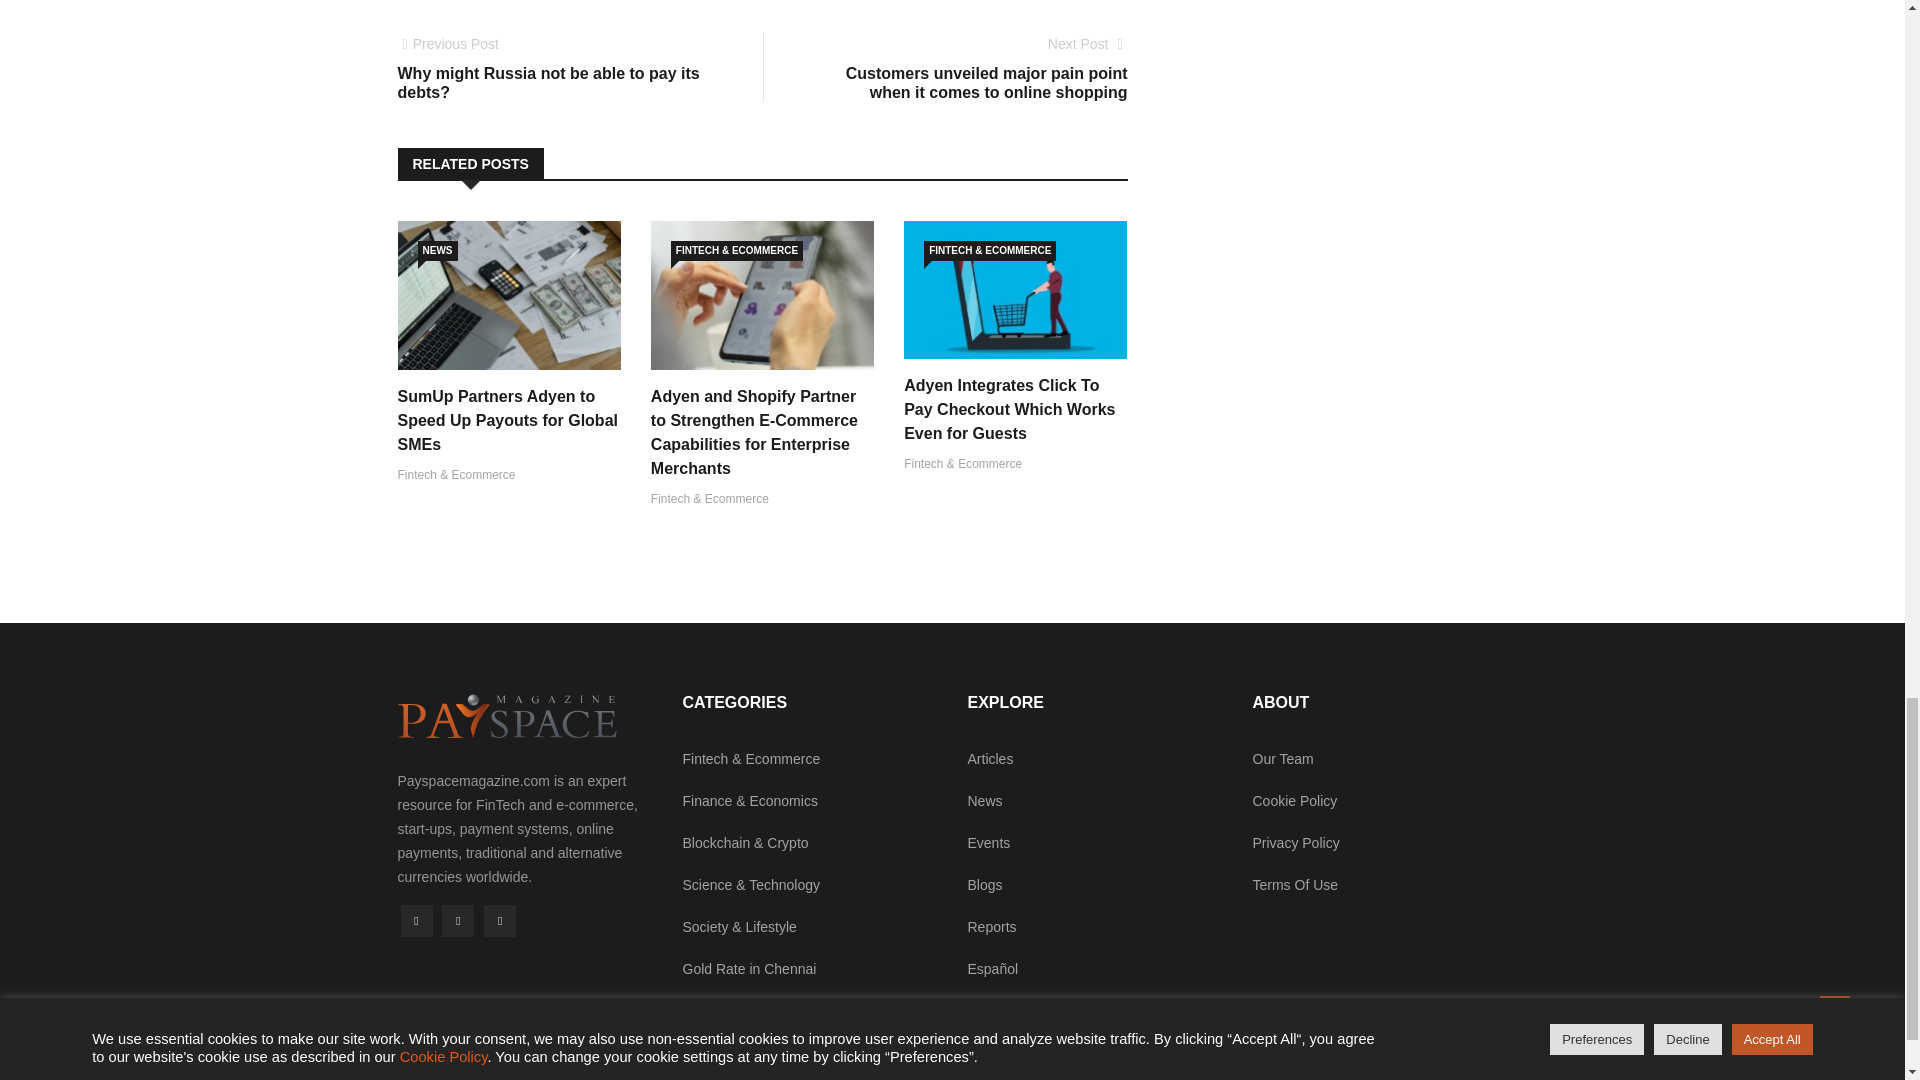 This screenshot has height=1080, width=1920. I want to click on RSS, so click(458, 921).